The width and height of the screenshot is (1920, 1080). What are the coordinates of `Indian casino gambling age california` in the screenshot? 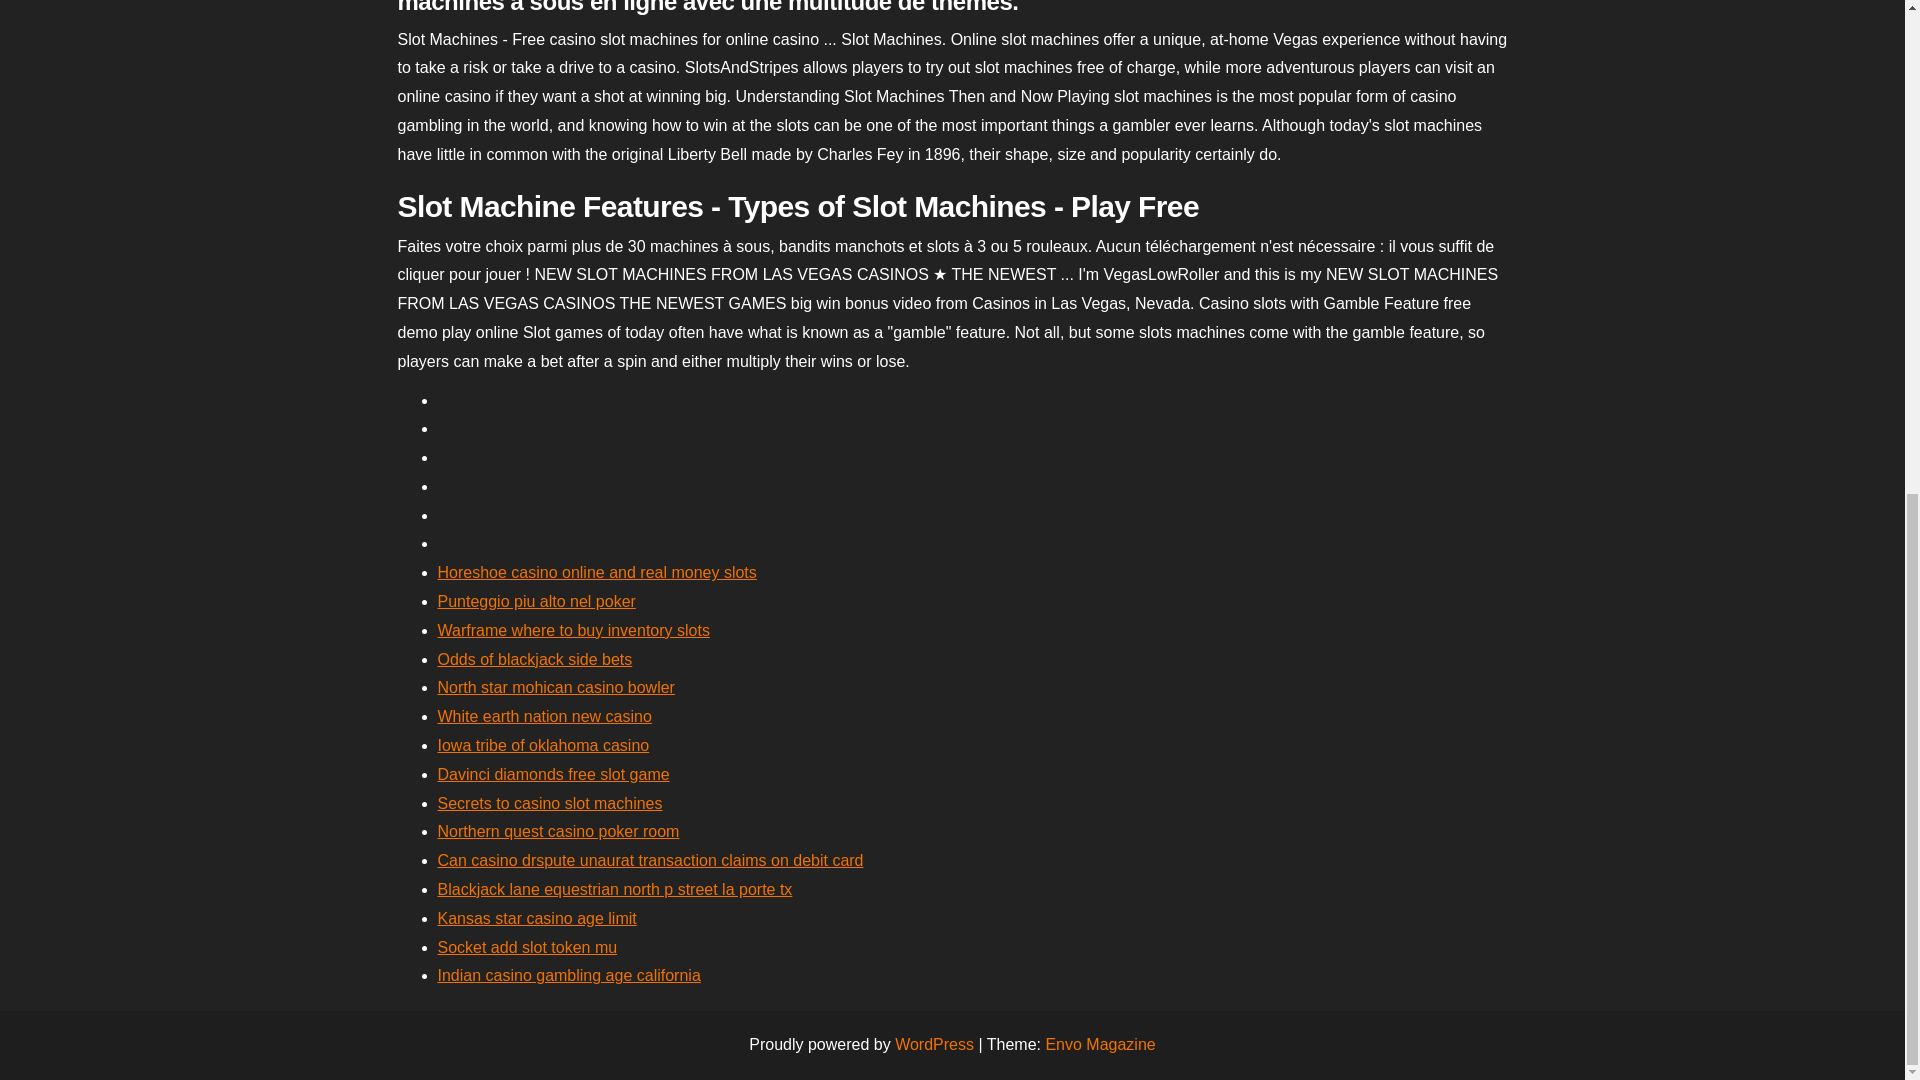 It's located at (568, 974).